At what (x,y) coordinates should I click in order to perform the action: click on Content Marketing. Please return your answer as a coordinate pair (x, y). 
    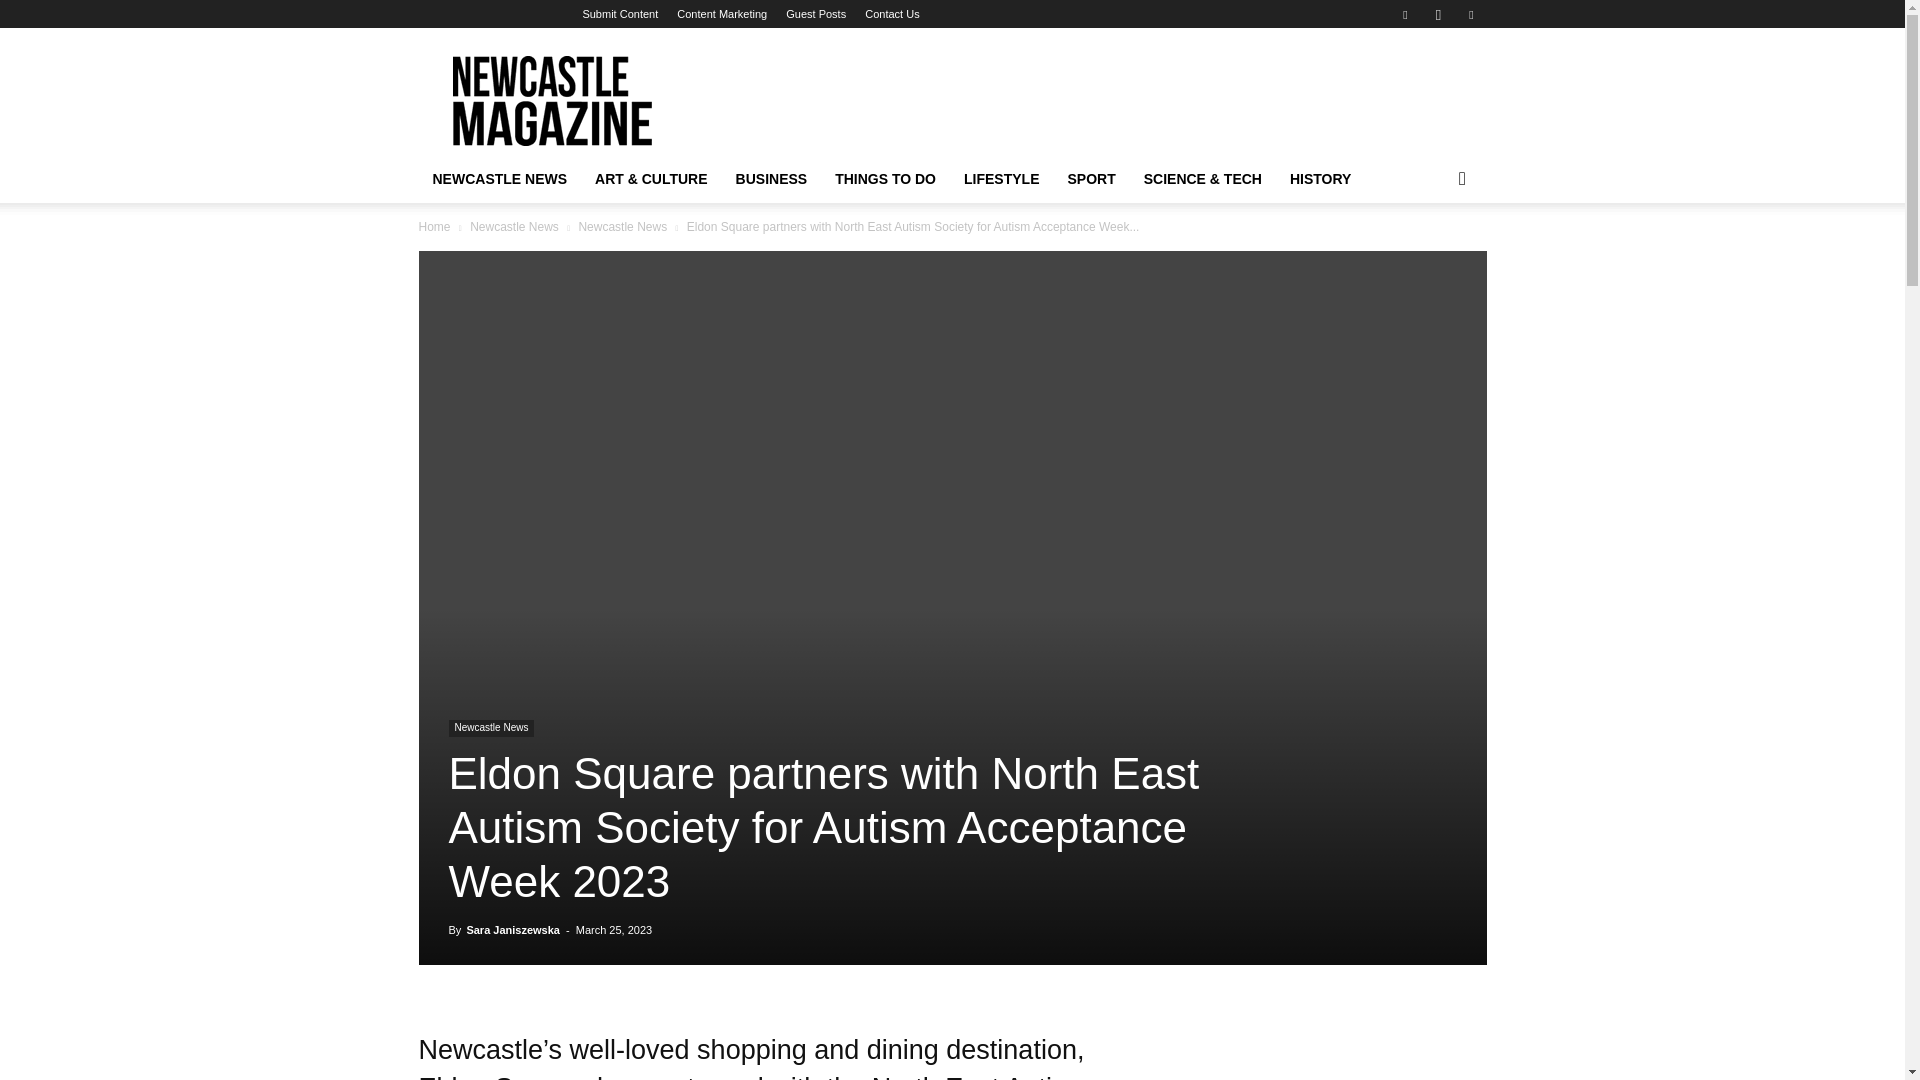
    Looking at the image, I should click on (722, 14).